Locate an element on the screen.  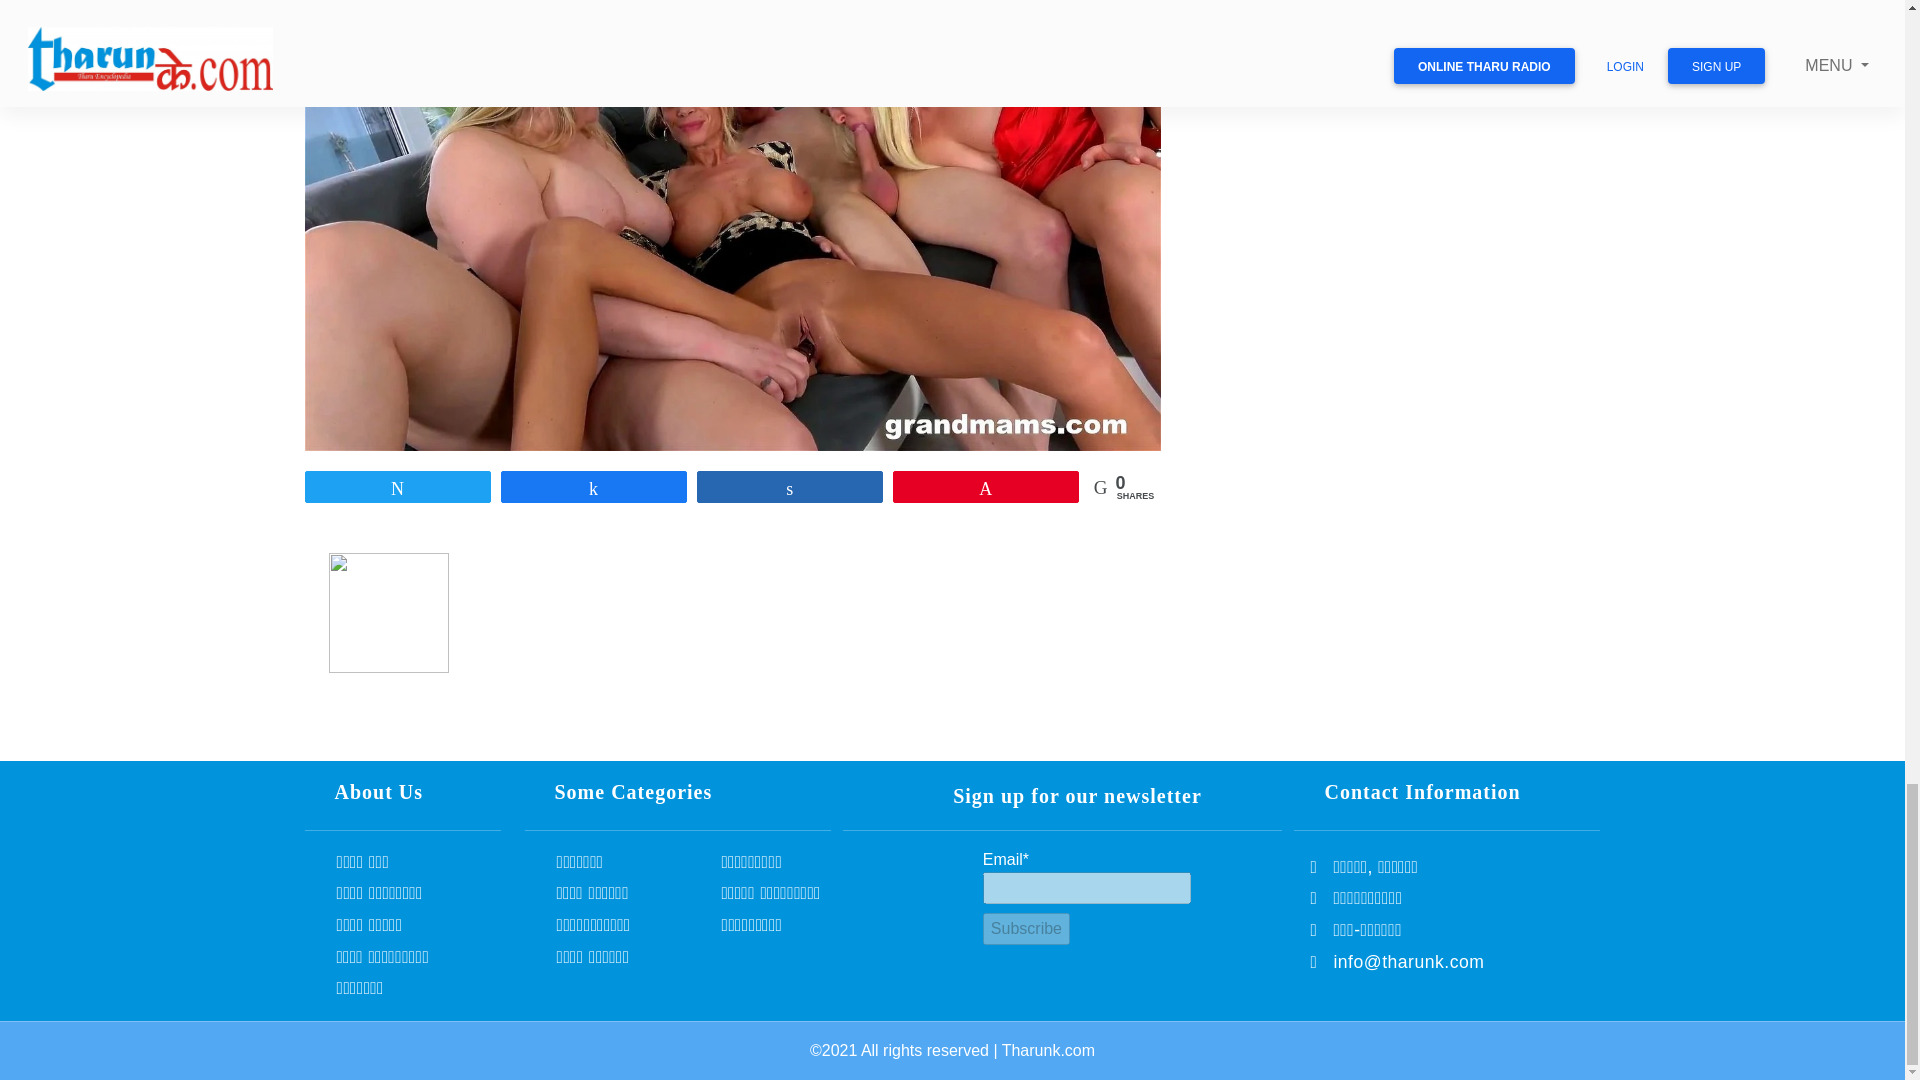
Subscribe is located at coordinates (1026, 928).